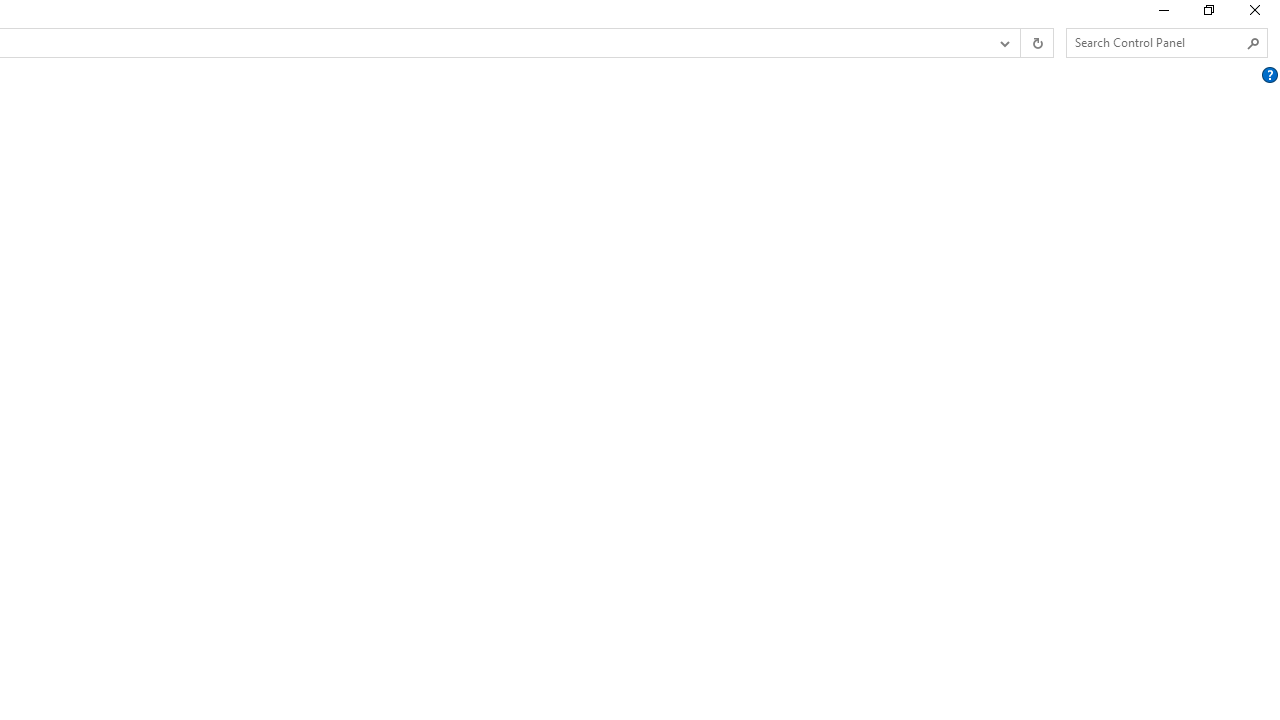 This screenshot has width=1280, height=720. Describe the element at coordinates (1156, 42) in the screenshot. I see `Search Box` at that location.